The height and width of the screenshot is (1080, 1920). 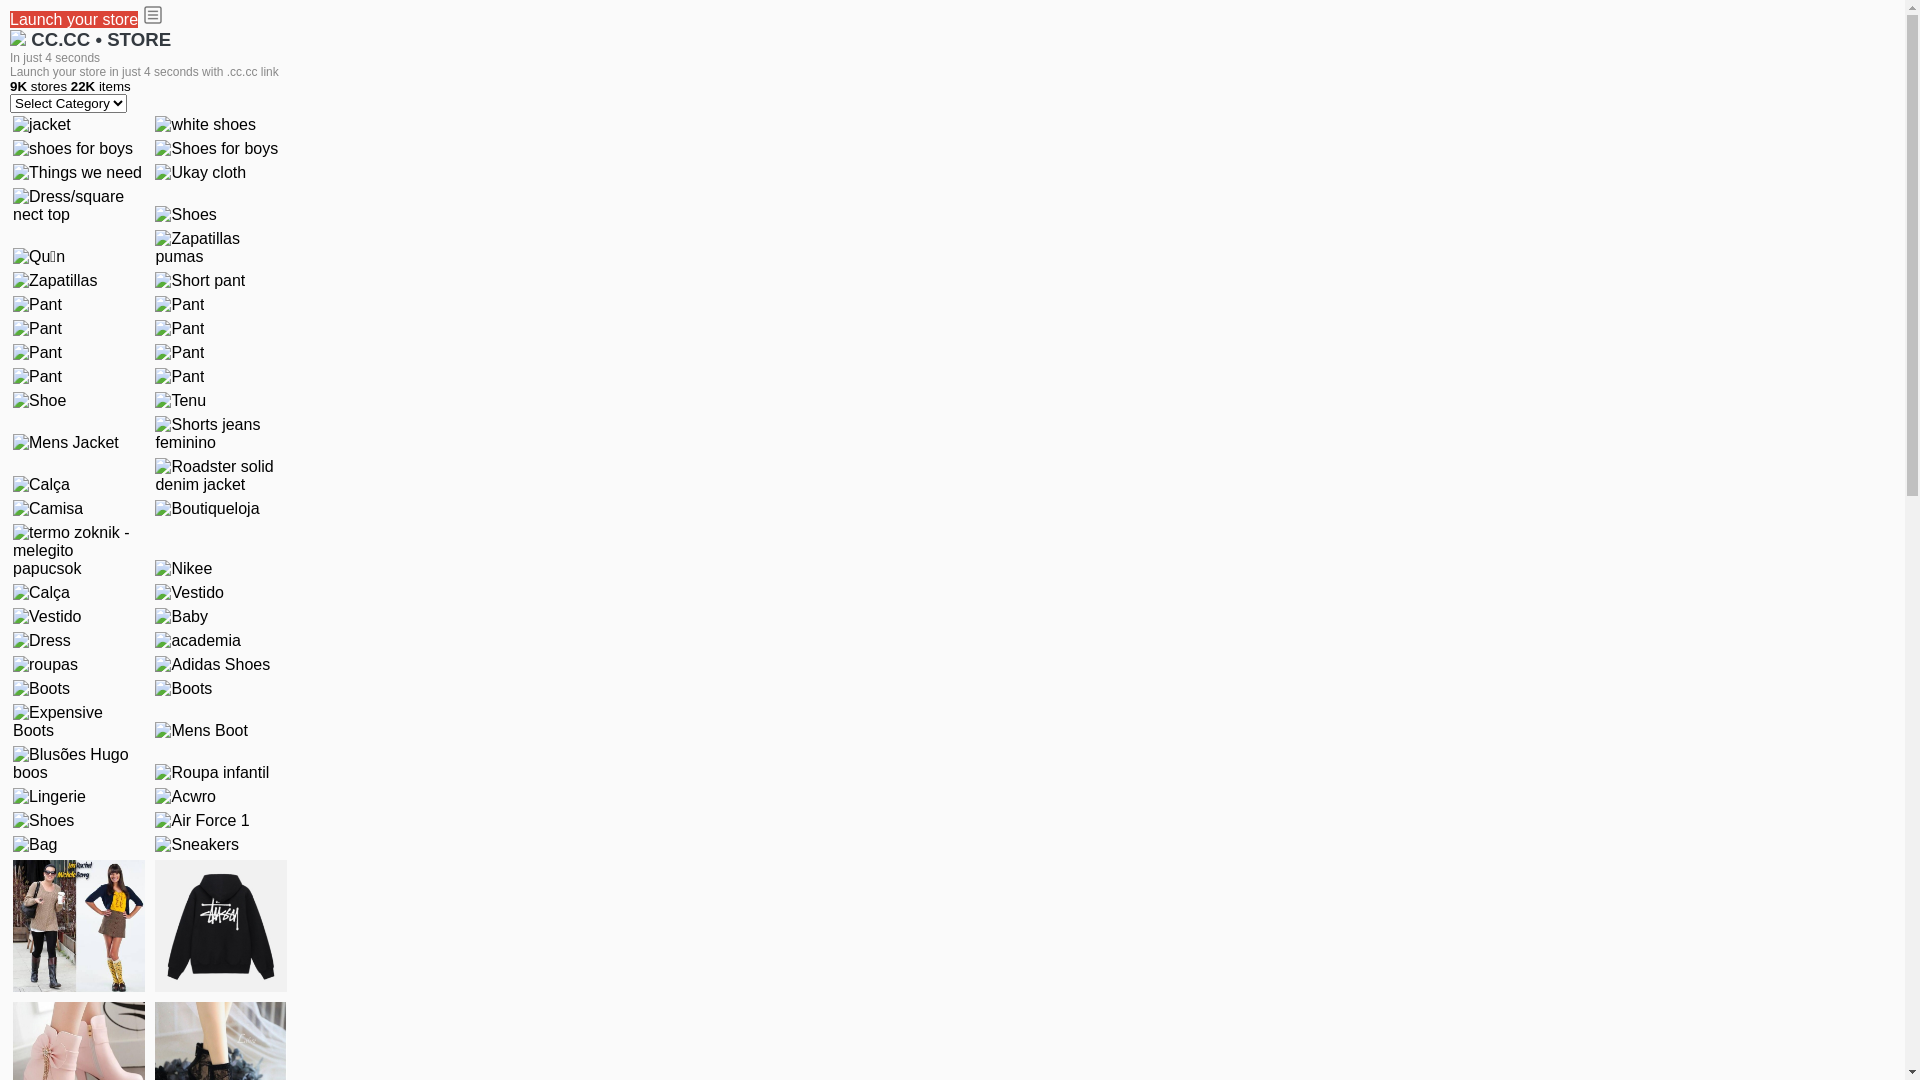 I want to click on Stussy, so click(x=221, y=926).